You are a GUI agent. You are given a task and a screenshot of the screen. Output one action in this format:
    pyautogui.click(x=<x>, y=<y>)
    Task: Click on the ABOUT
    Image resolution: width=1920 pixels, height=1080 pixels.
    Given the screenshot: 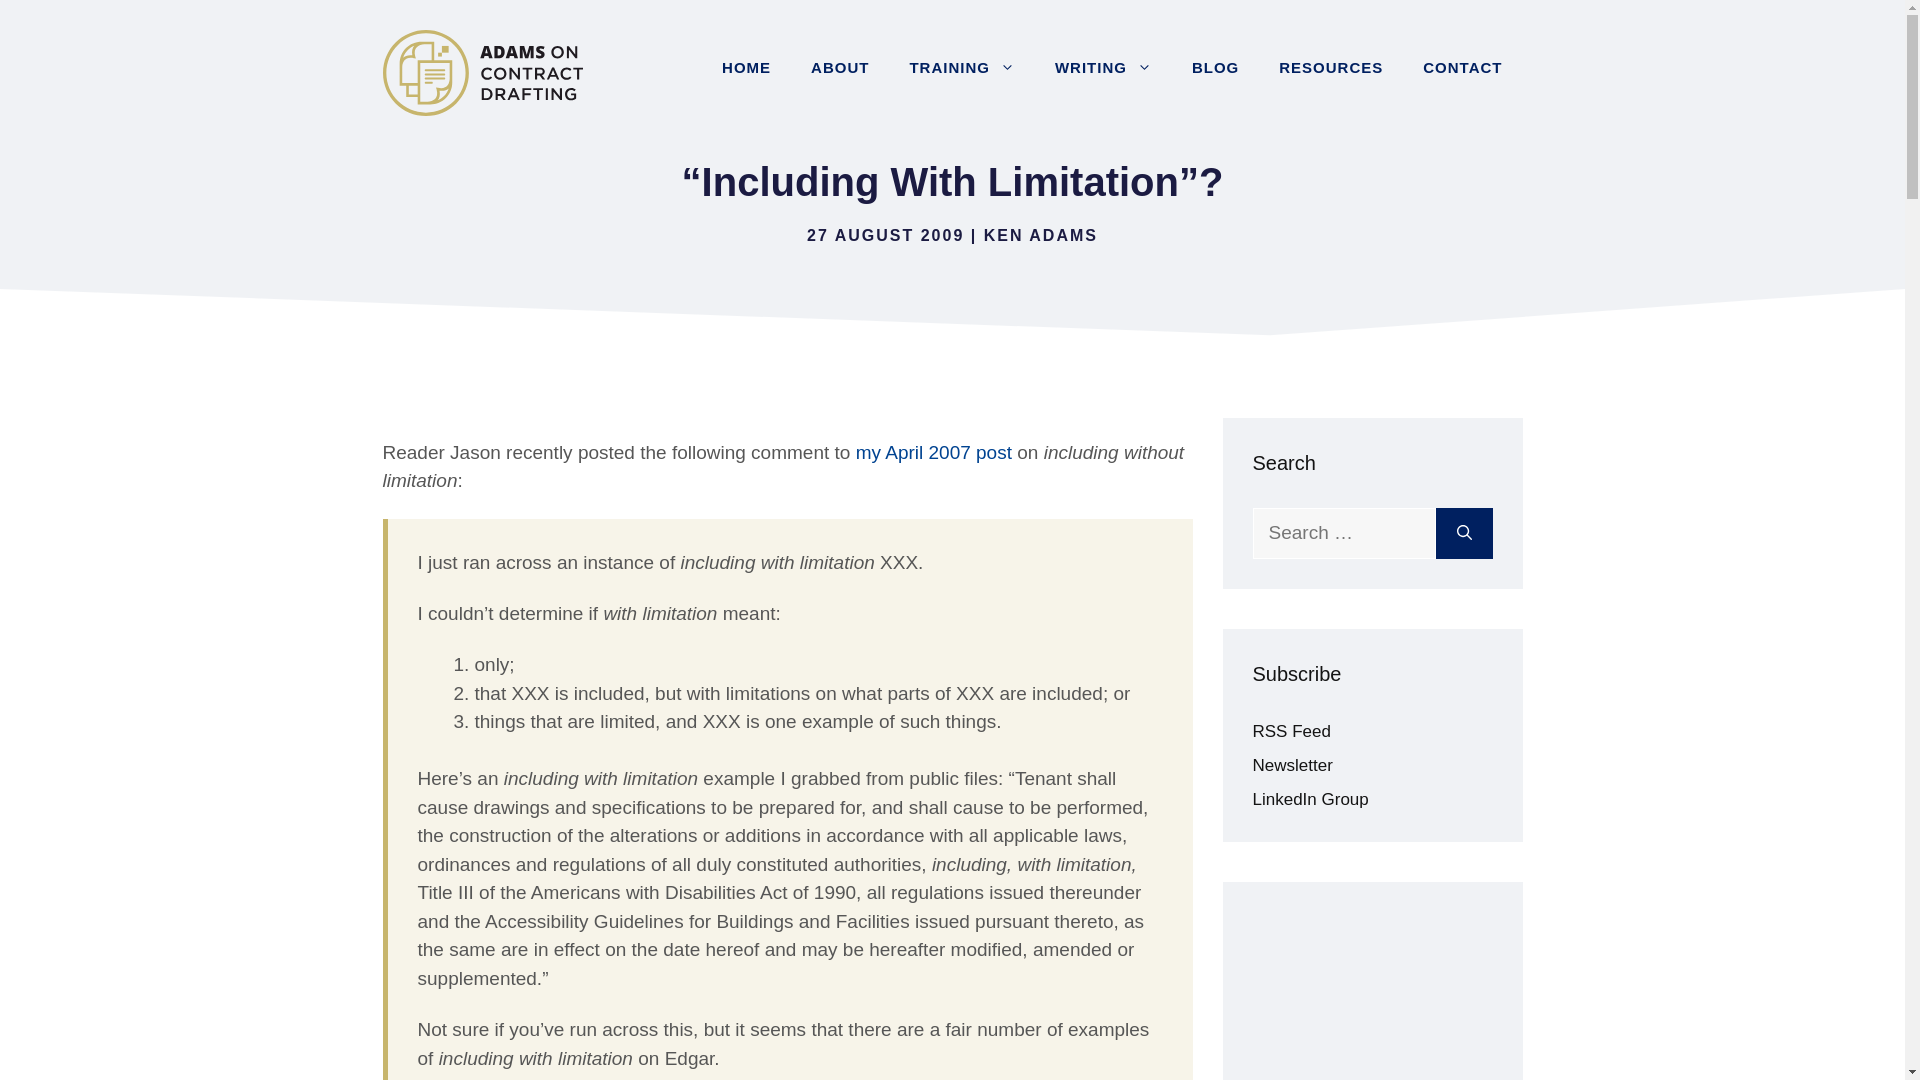 What is the action you would take?
    pyautogui.click(x=840, y=68)
    